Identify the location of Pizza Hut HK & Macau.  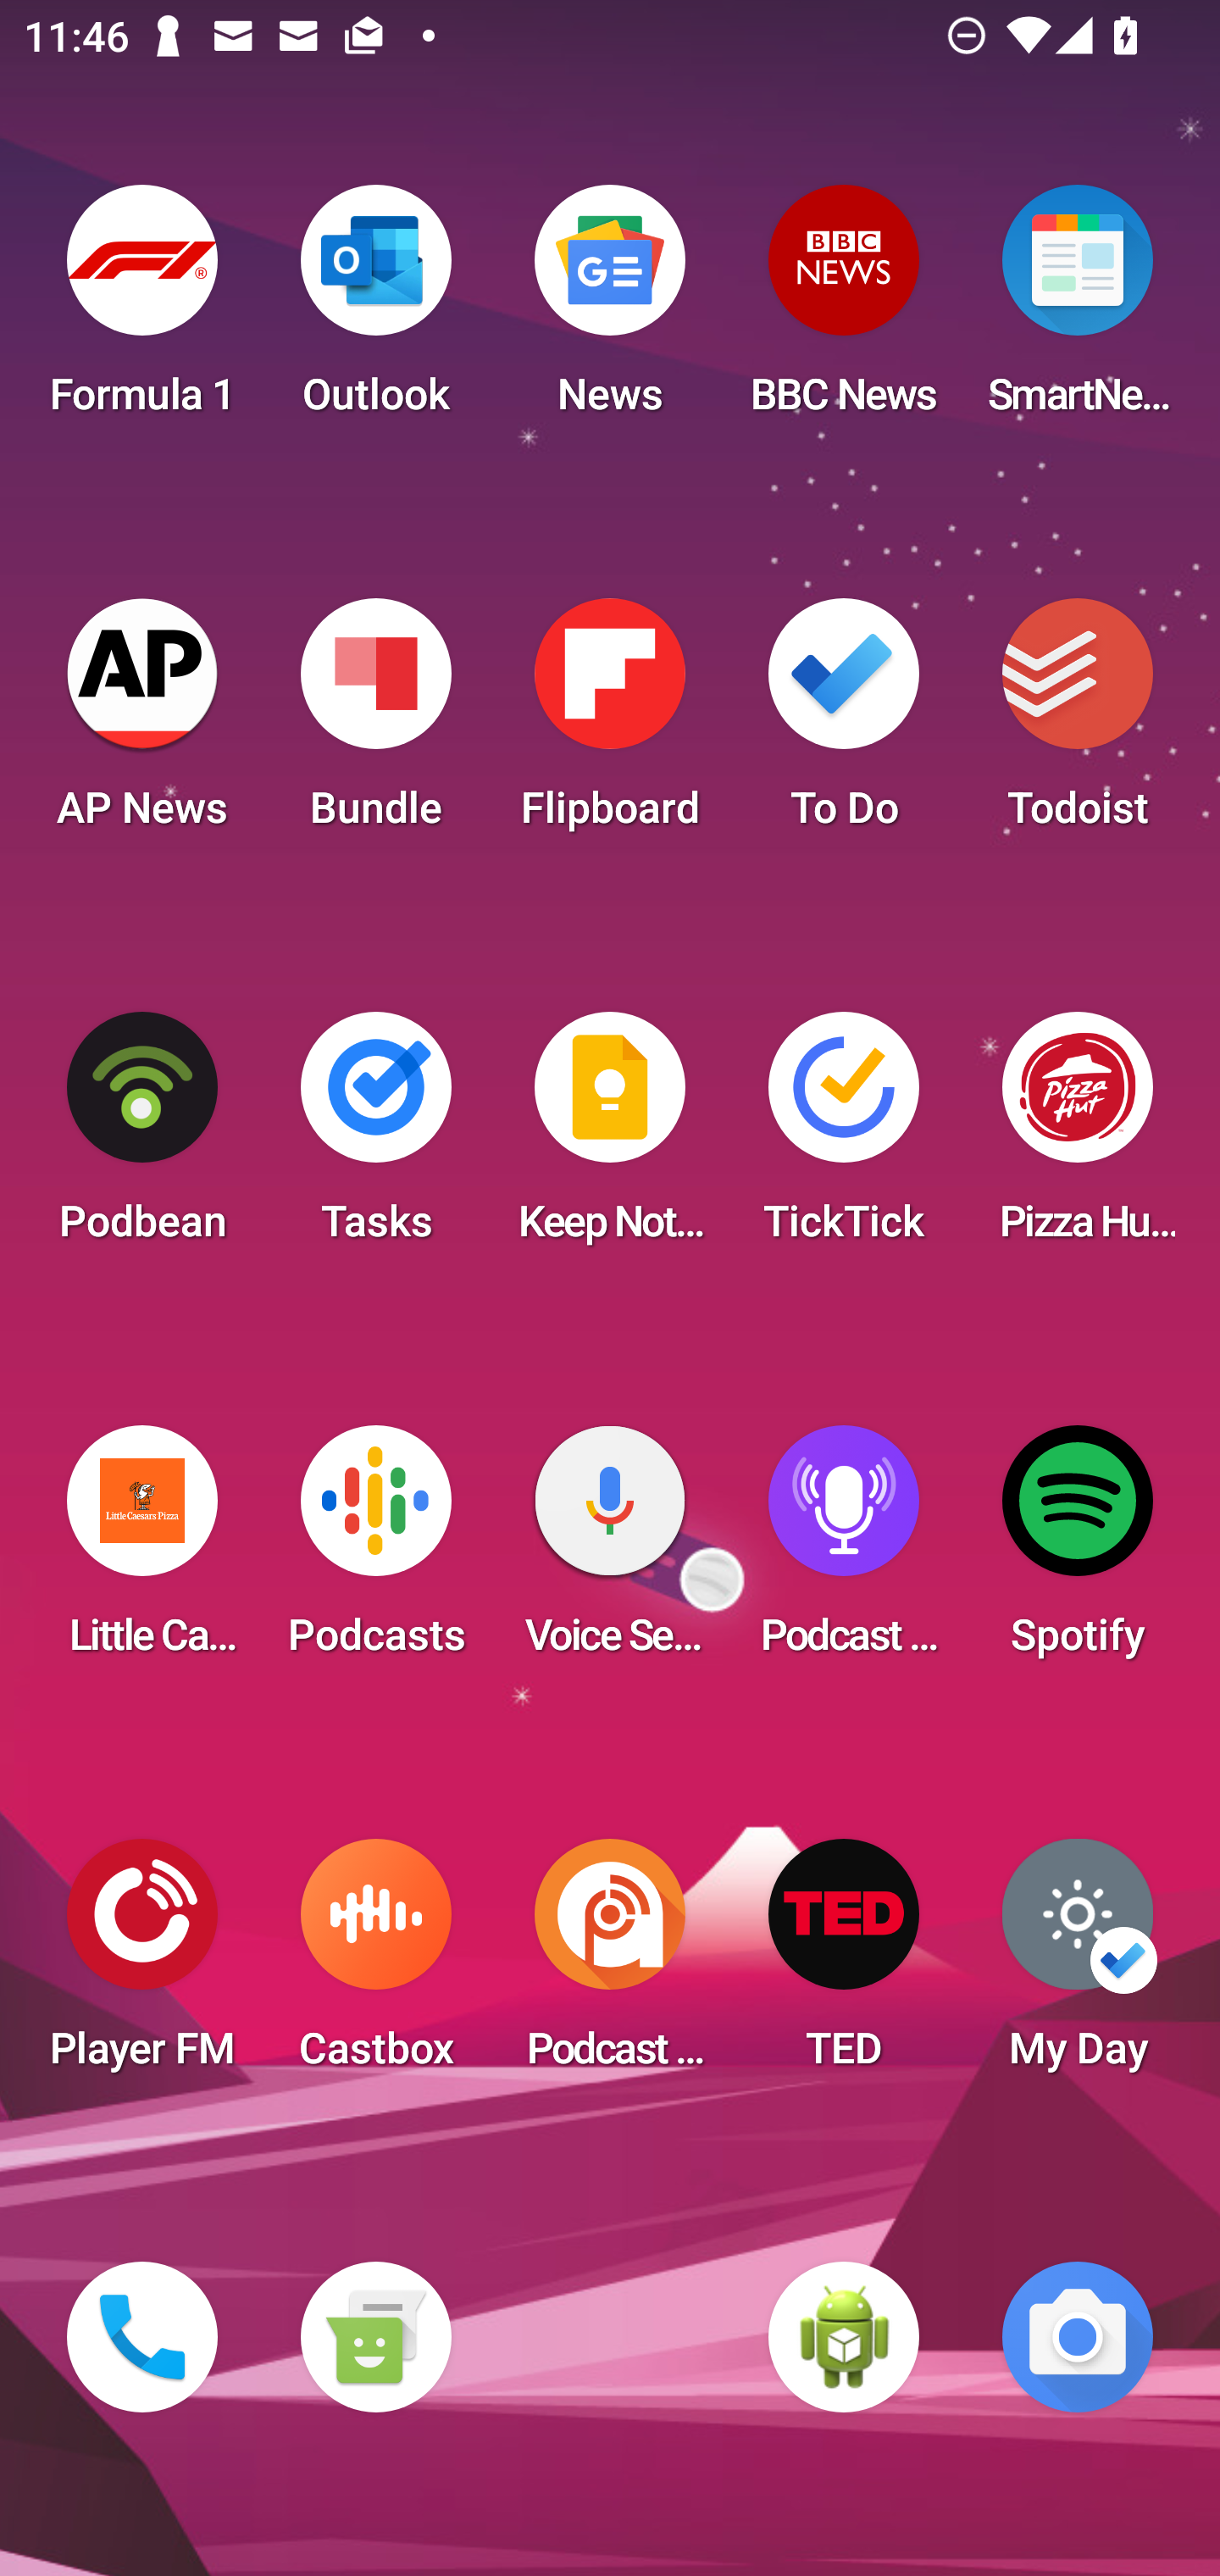
(1078, 1137).